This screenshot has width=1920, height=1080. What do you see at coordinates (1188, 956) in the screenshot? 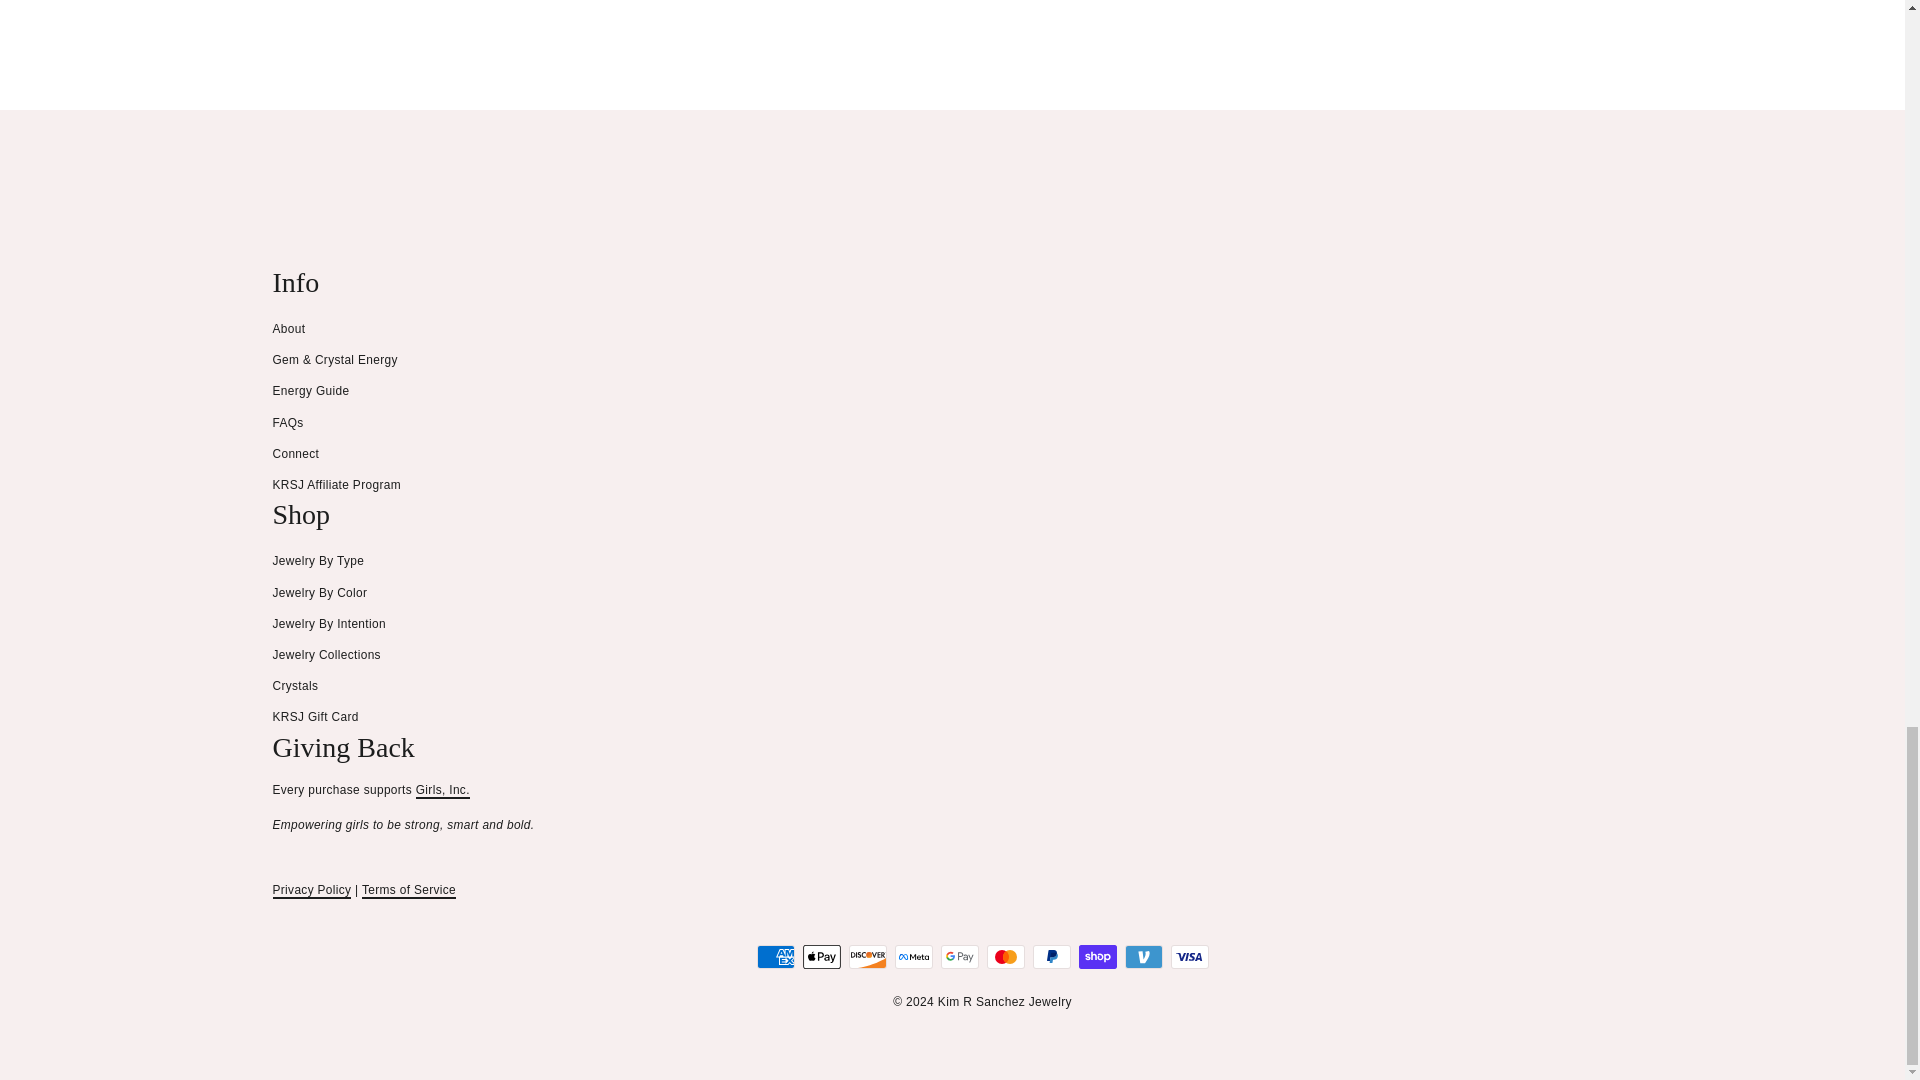
I see `Visa` at bounding box center [1188, 956].